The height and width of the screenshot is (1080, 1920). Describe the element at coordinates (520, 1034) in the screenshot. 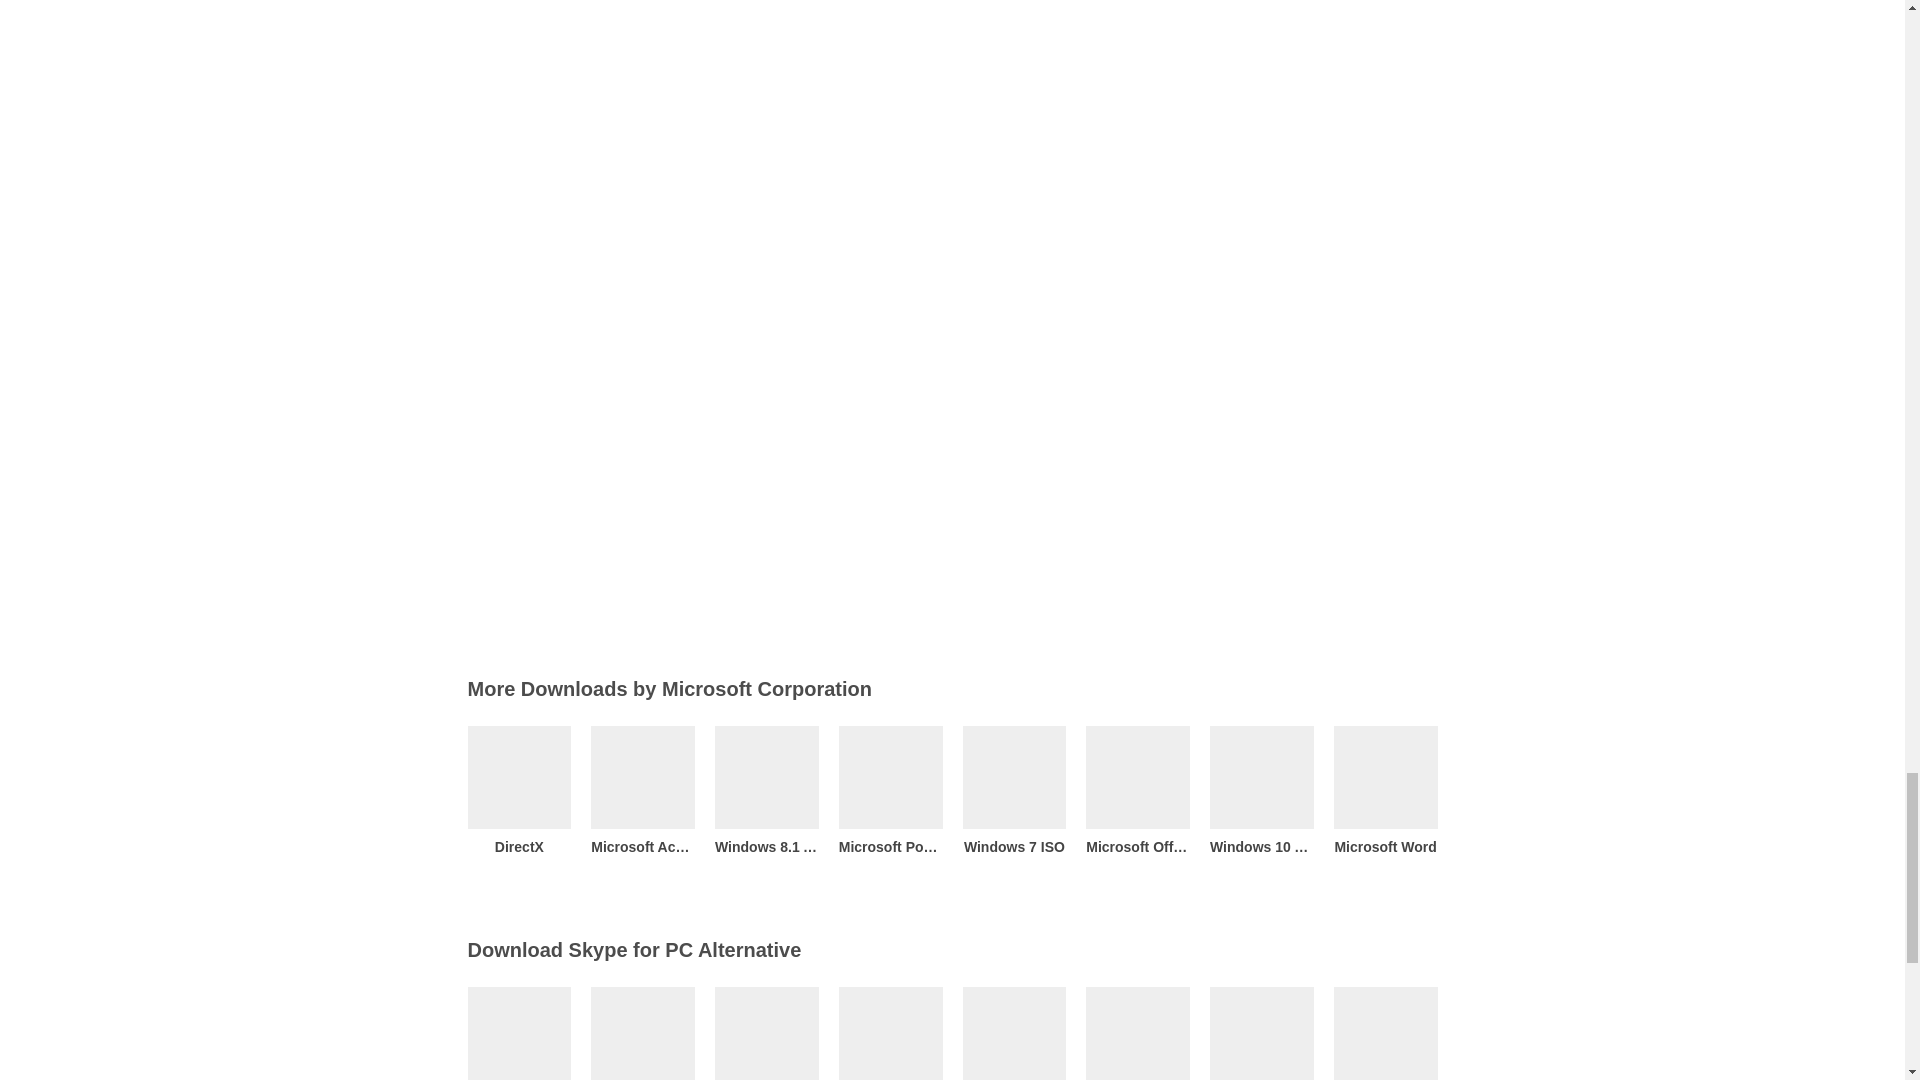

I see `FM WhatsApp` at that location.